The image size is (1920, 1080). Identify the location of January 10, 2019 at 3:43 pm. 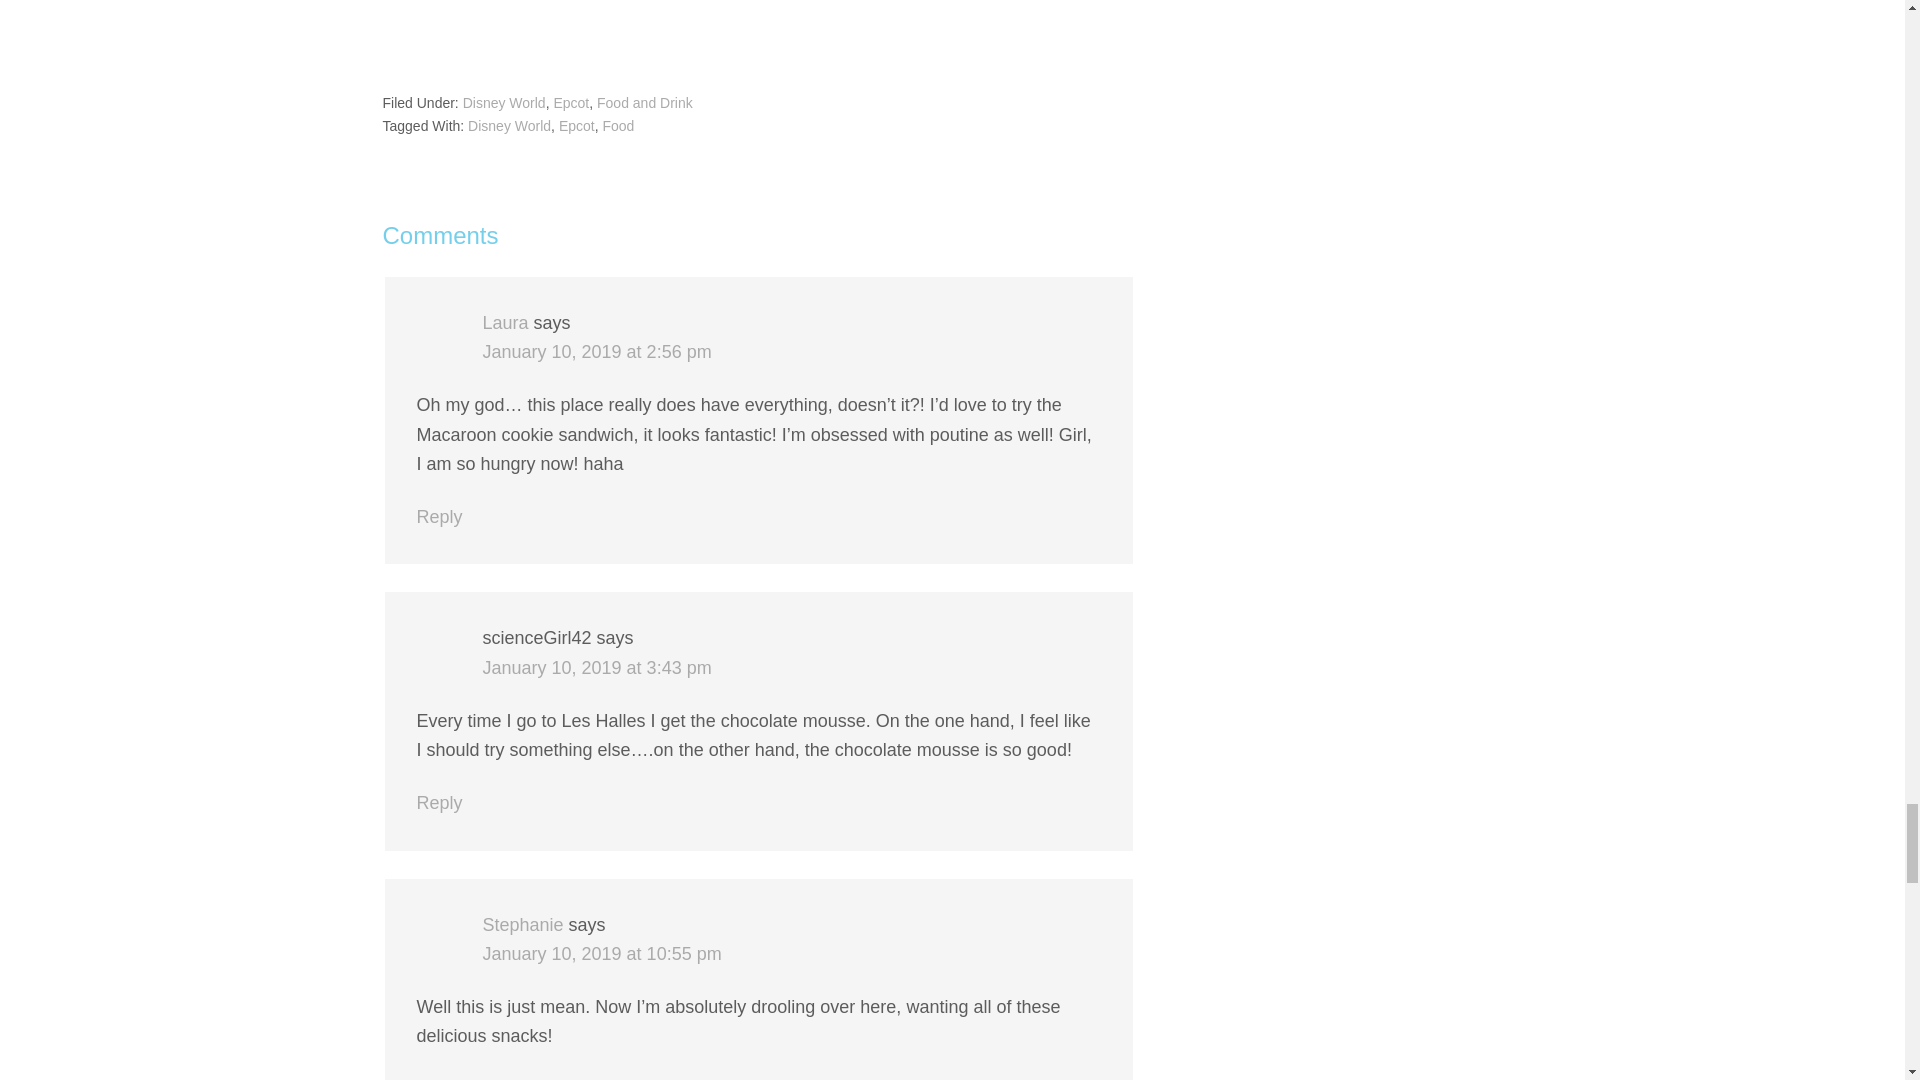
(596, 668).